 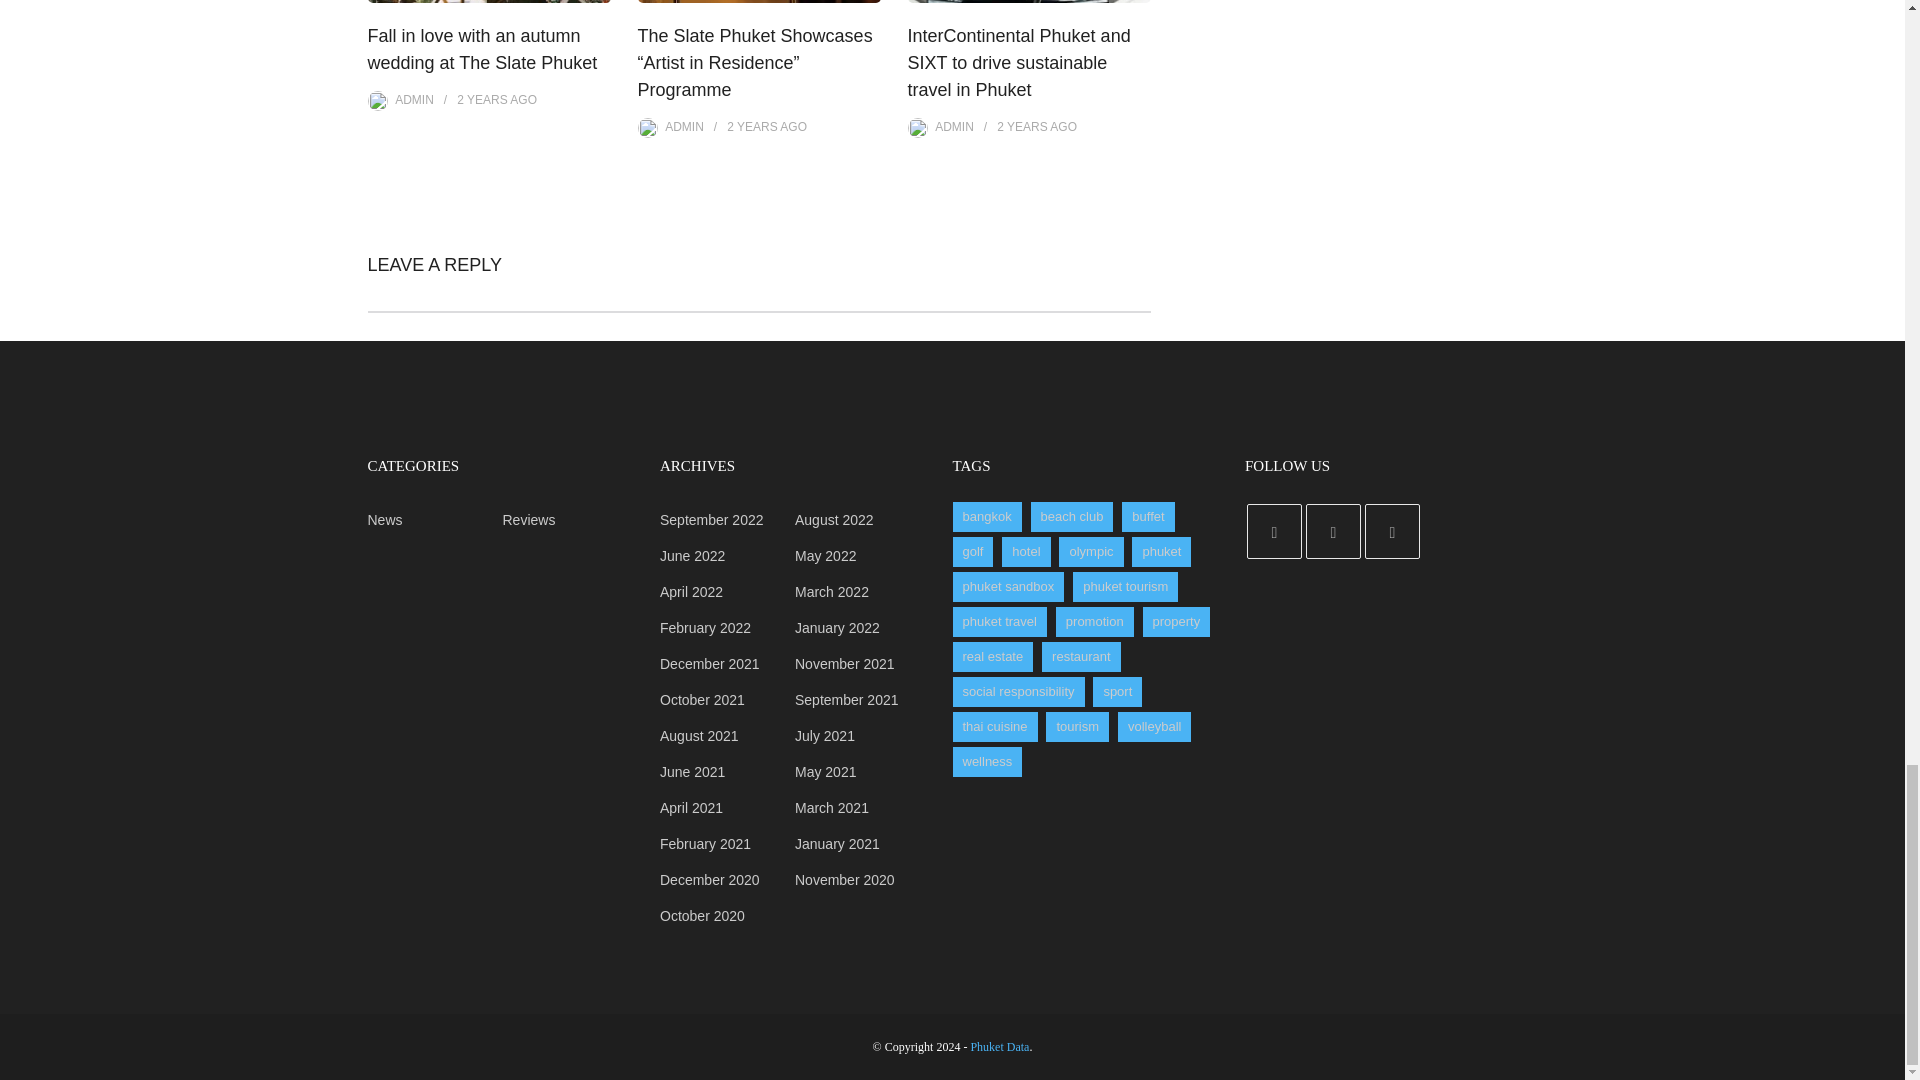 I want to click on 2 YEARS, so click(x=752, y=126).